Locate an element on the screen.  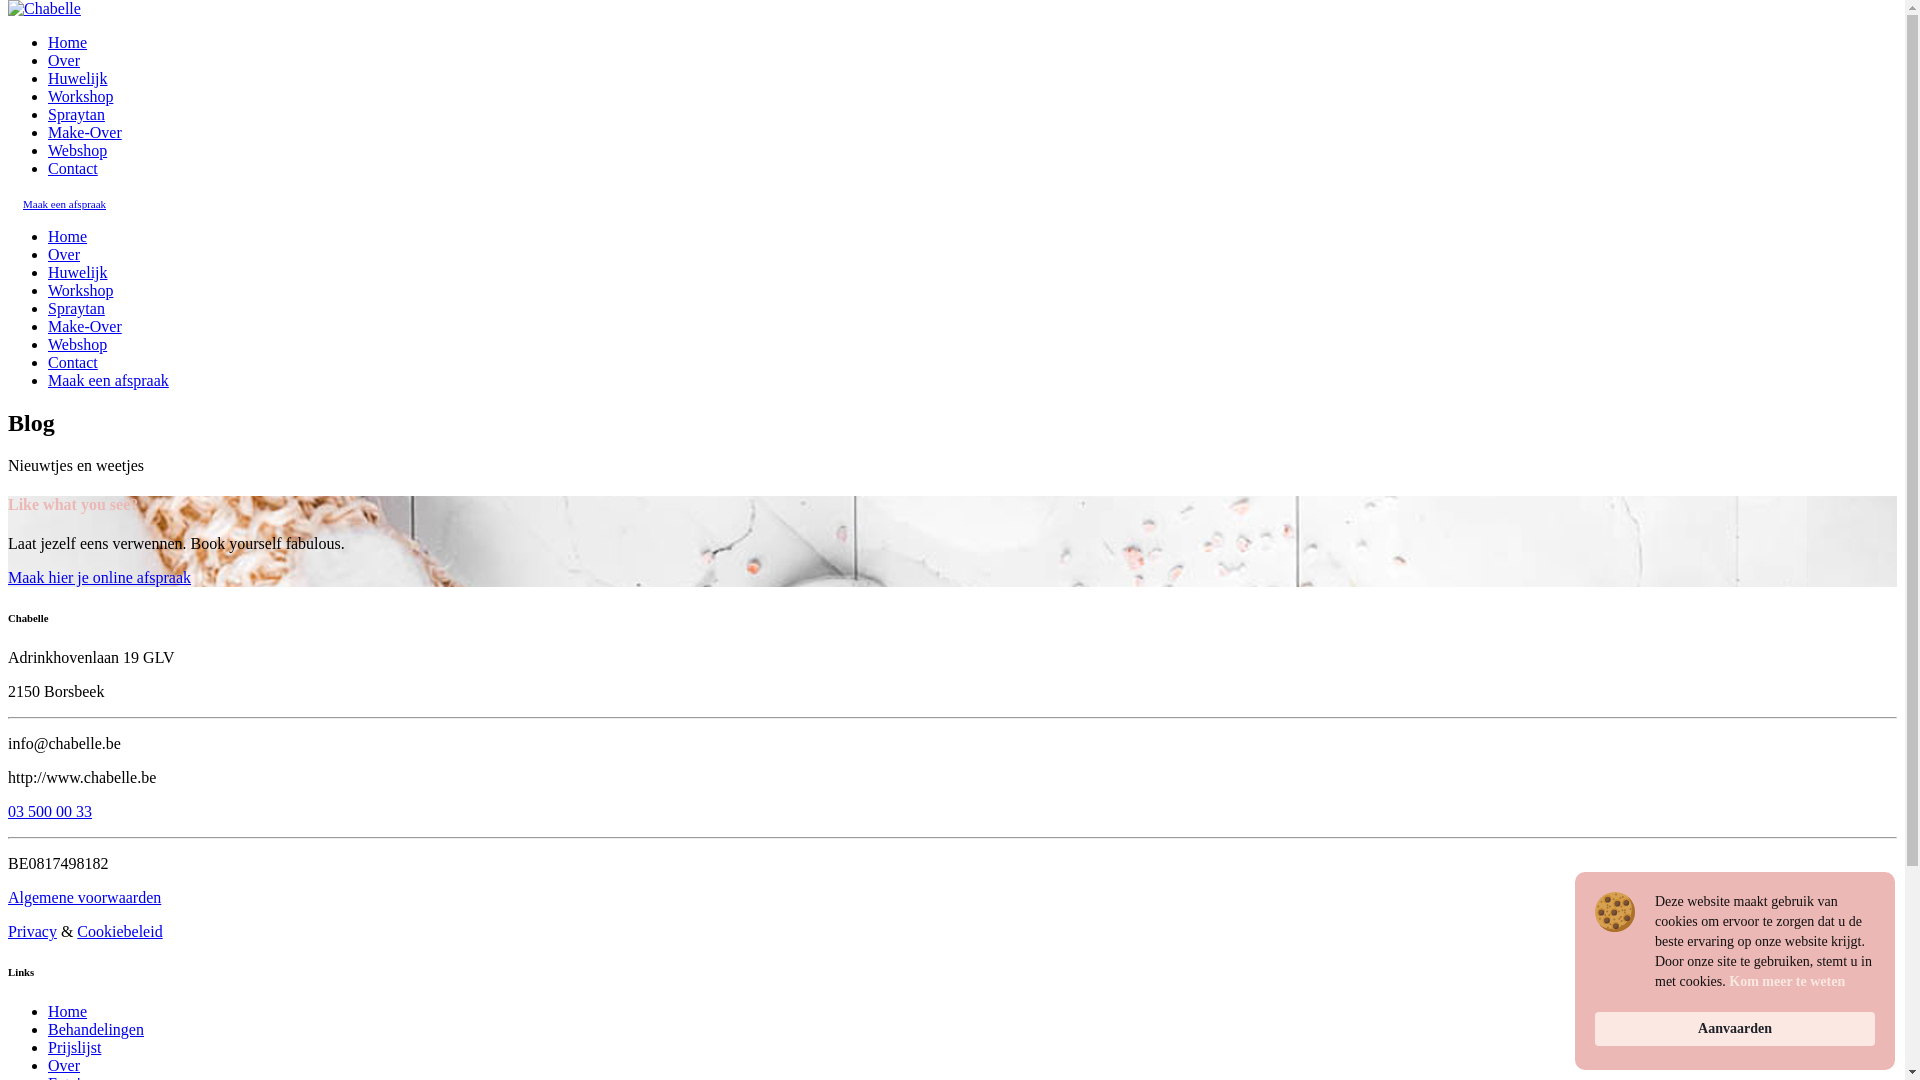
Spraytan is located at coordinates (76, 308).